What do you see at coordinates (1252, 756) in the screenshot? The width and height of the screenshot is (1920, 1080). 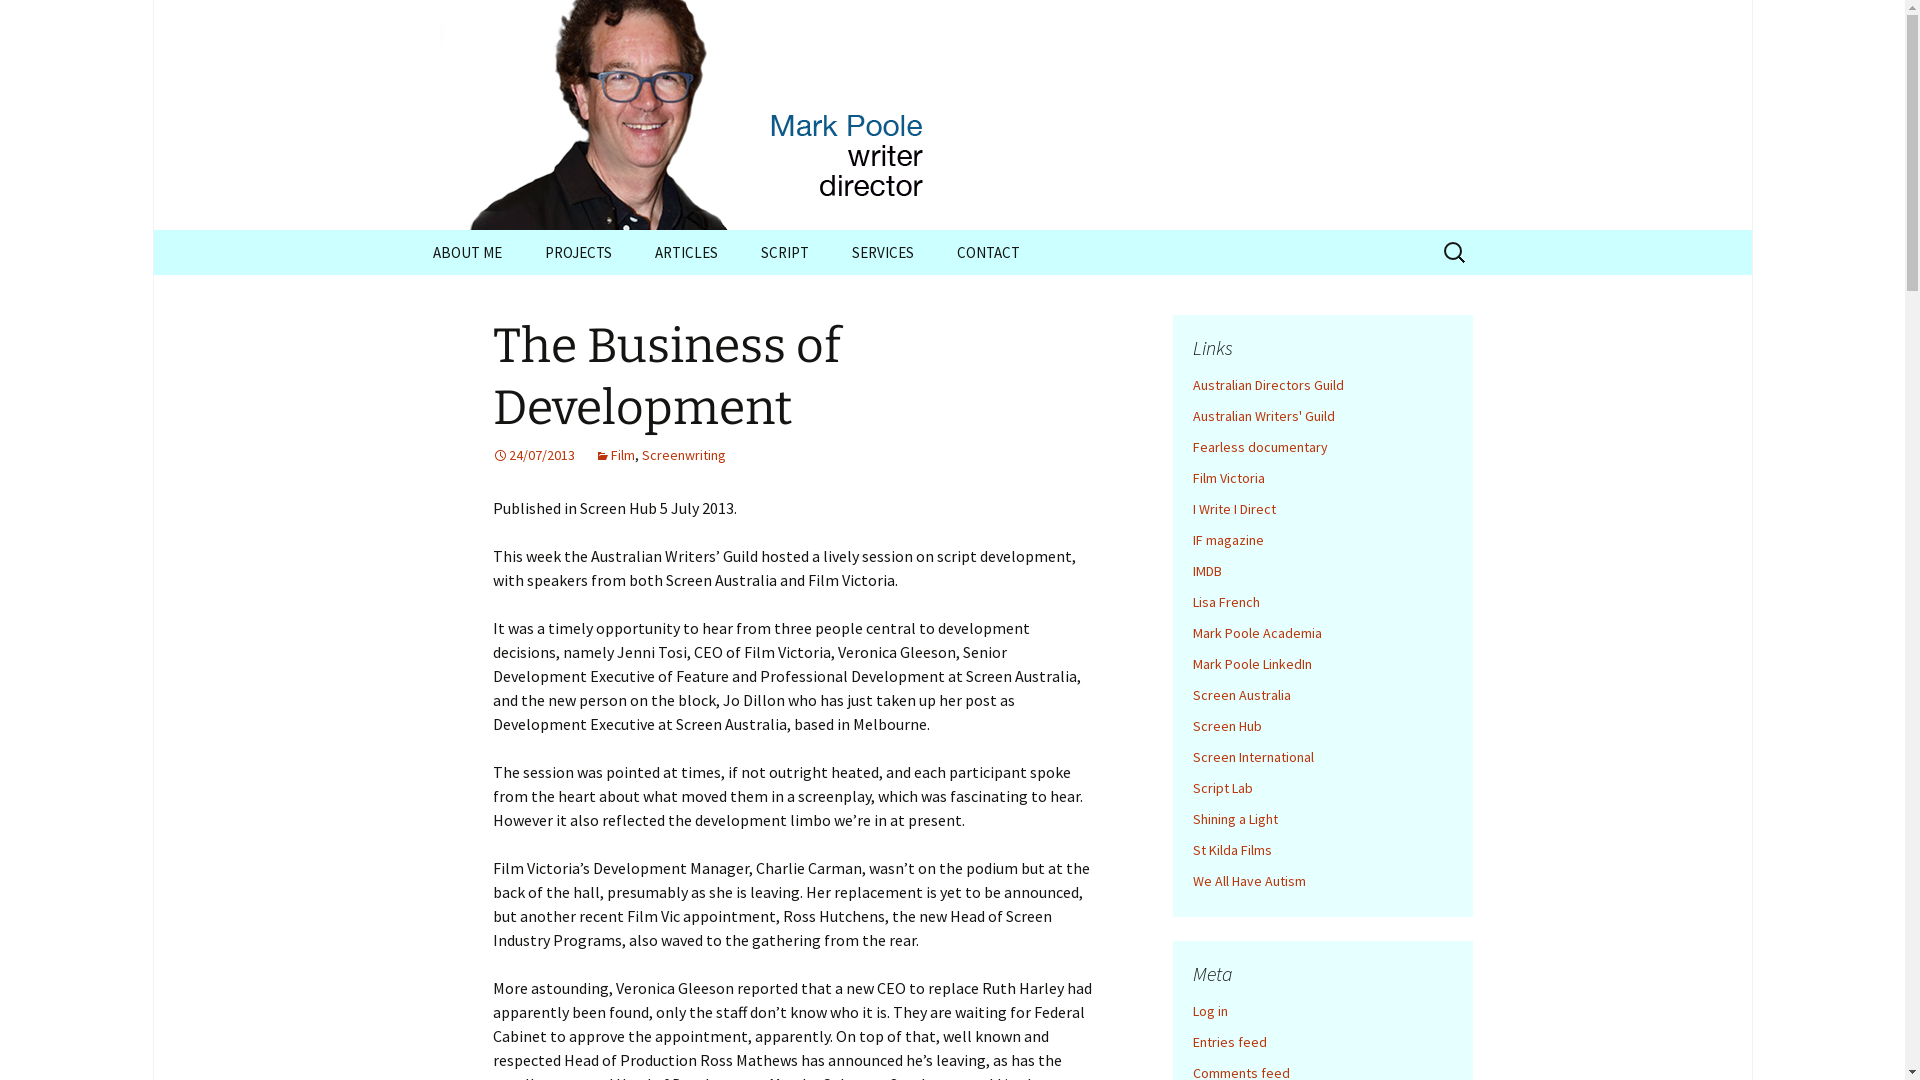 I see `Screen International` at bounding box center [1252, 756].